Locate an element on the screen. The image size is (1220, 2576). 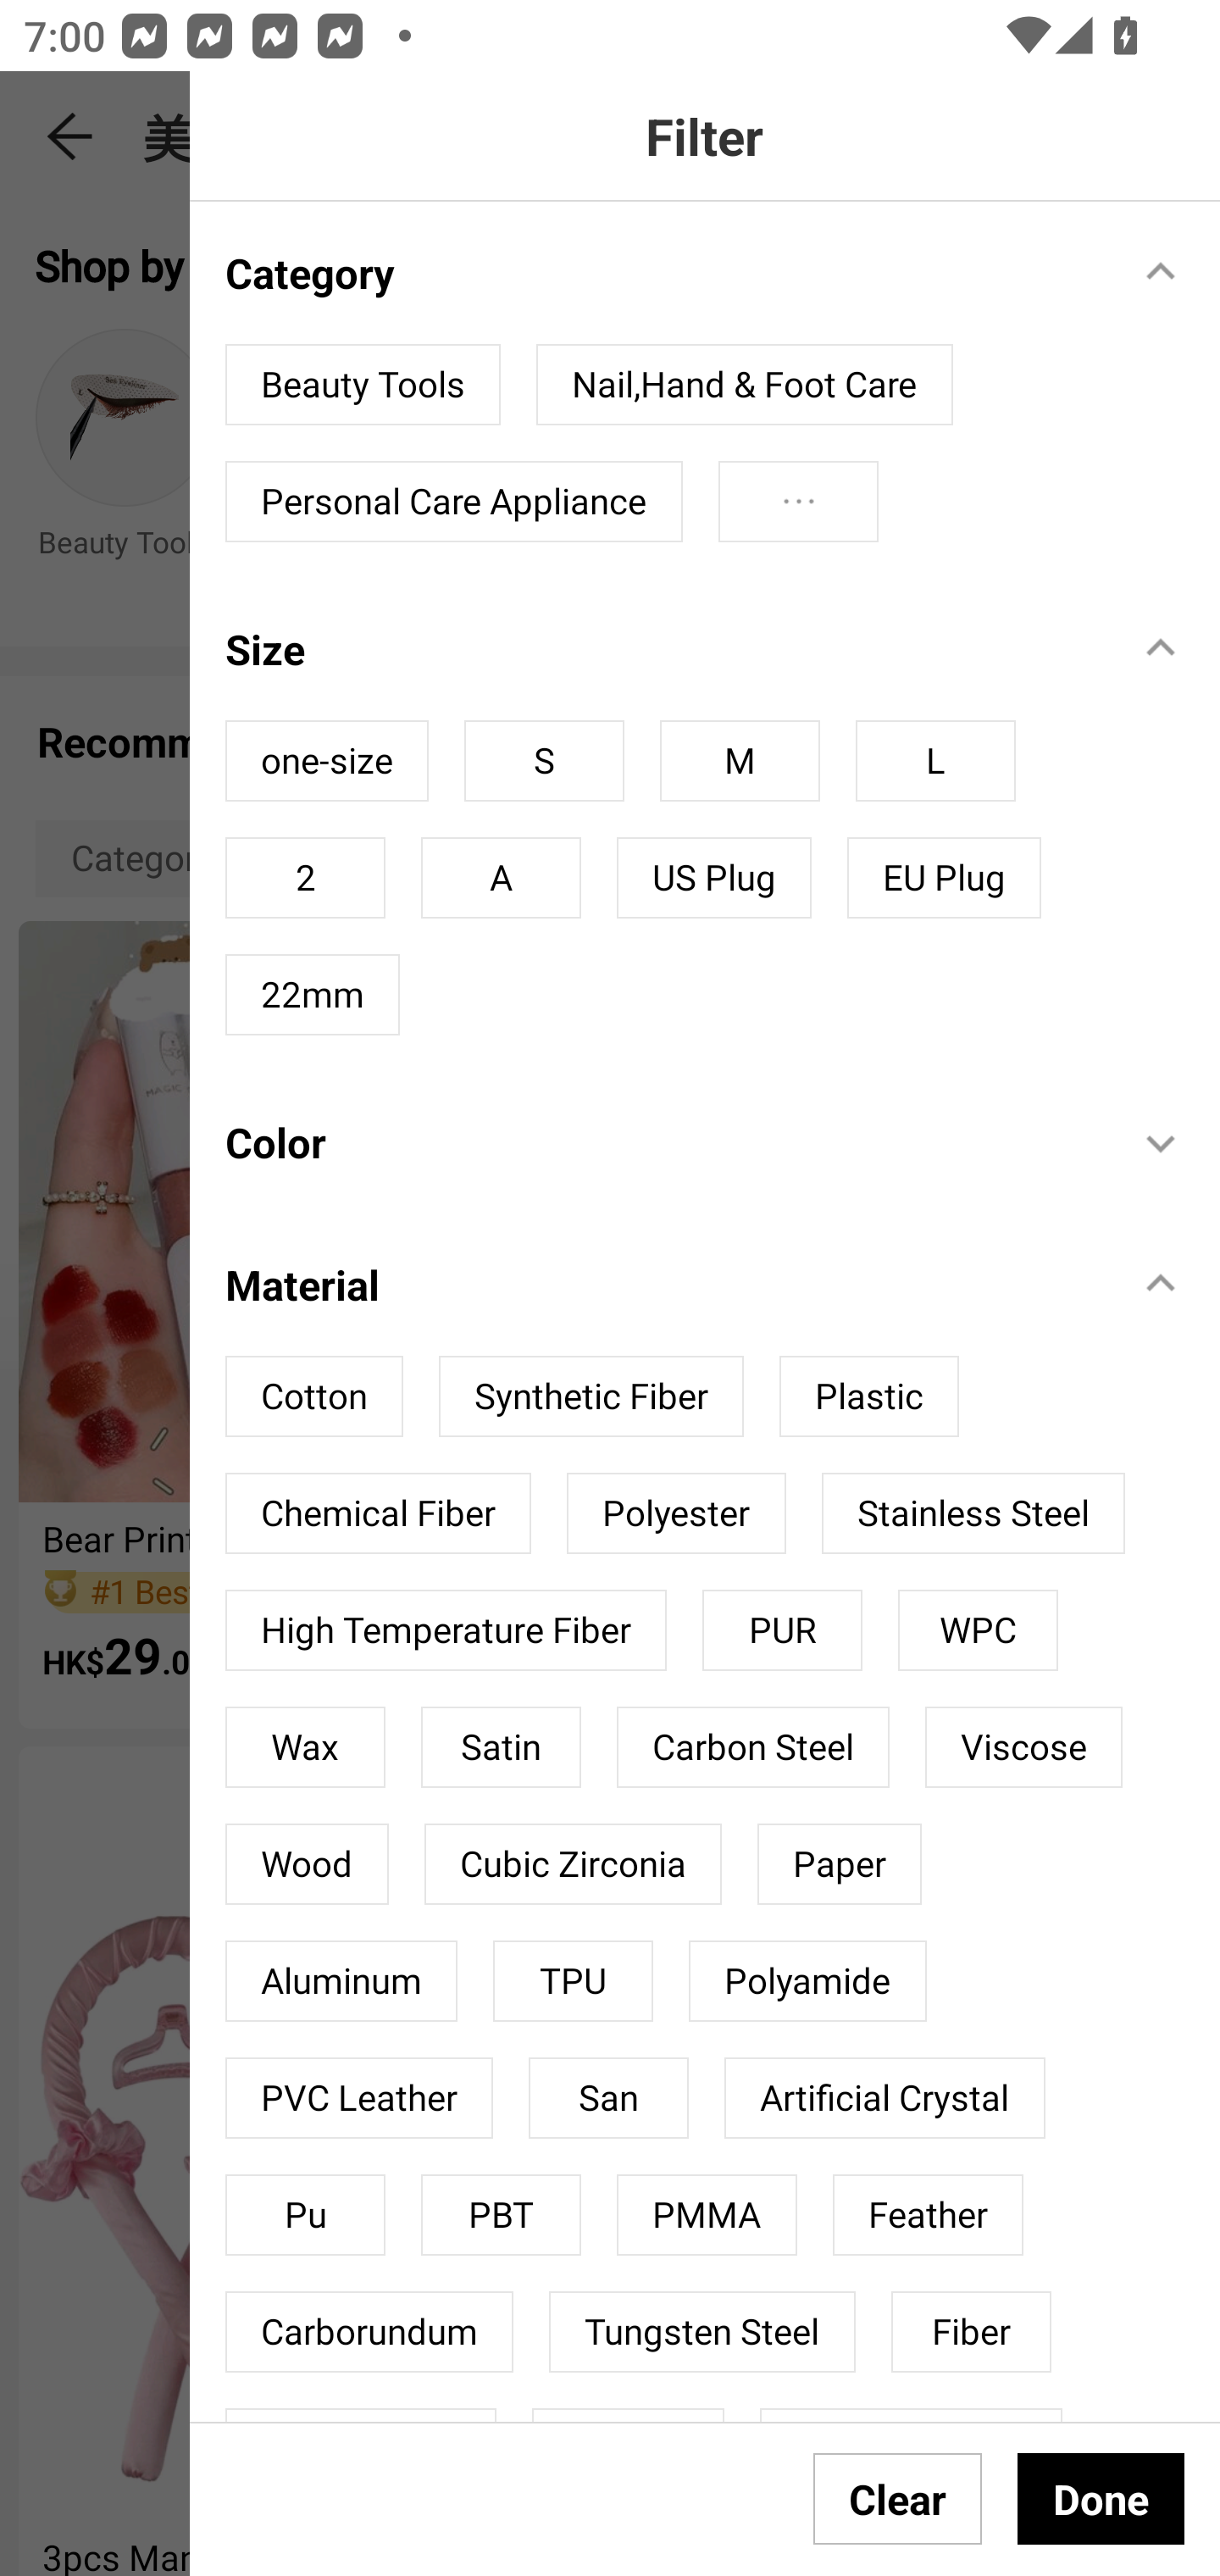
22mm is located at coordinates (313, 994).